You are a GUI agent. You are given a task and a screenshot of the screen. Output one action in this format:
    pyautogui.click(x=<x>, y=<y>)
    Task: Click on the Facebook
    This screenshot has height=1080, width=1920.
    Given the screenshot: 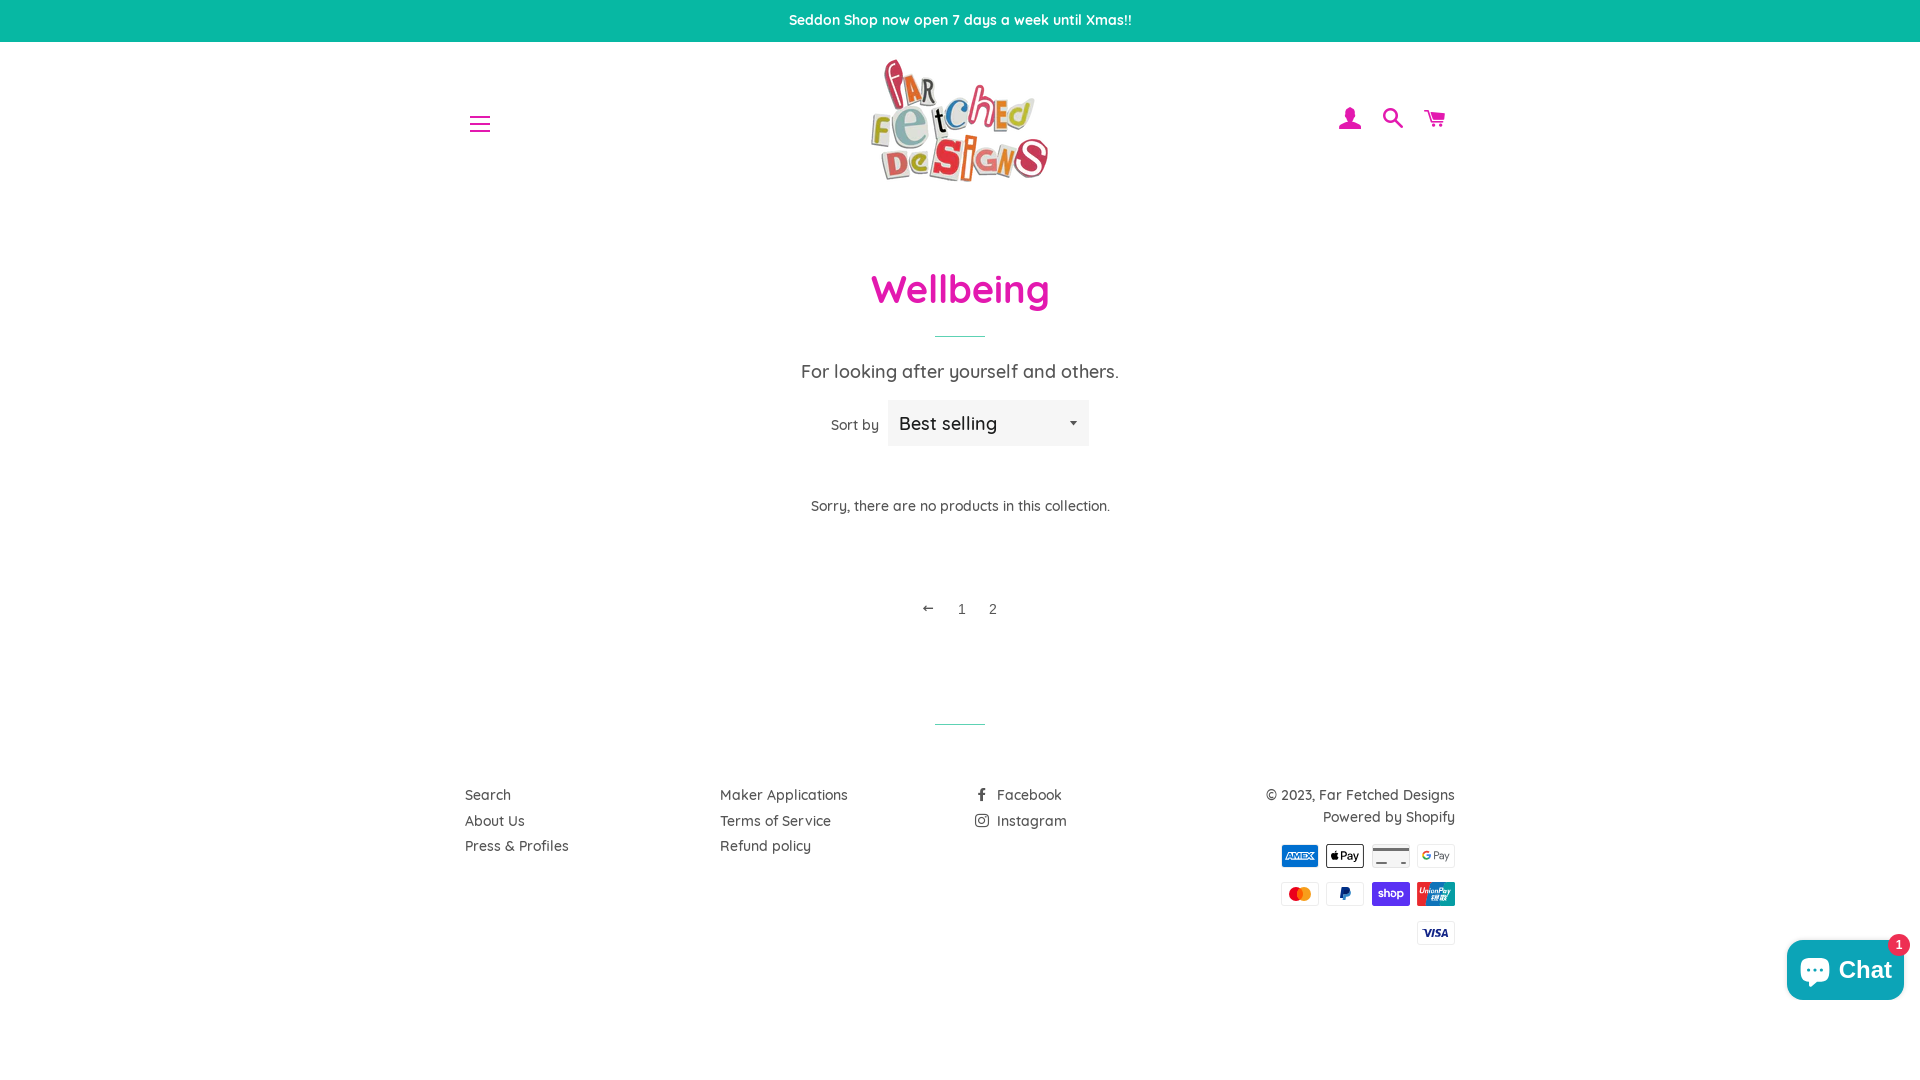 What is the action you would take?
    pyautogui.click(x=1018, y=795)
    